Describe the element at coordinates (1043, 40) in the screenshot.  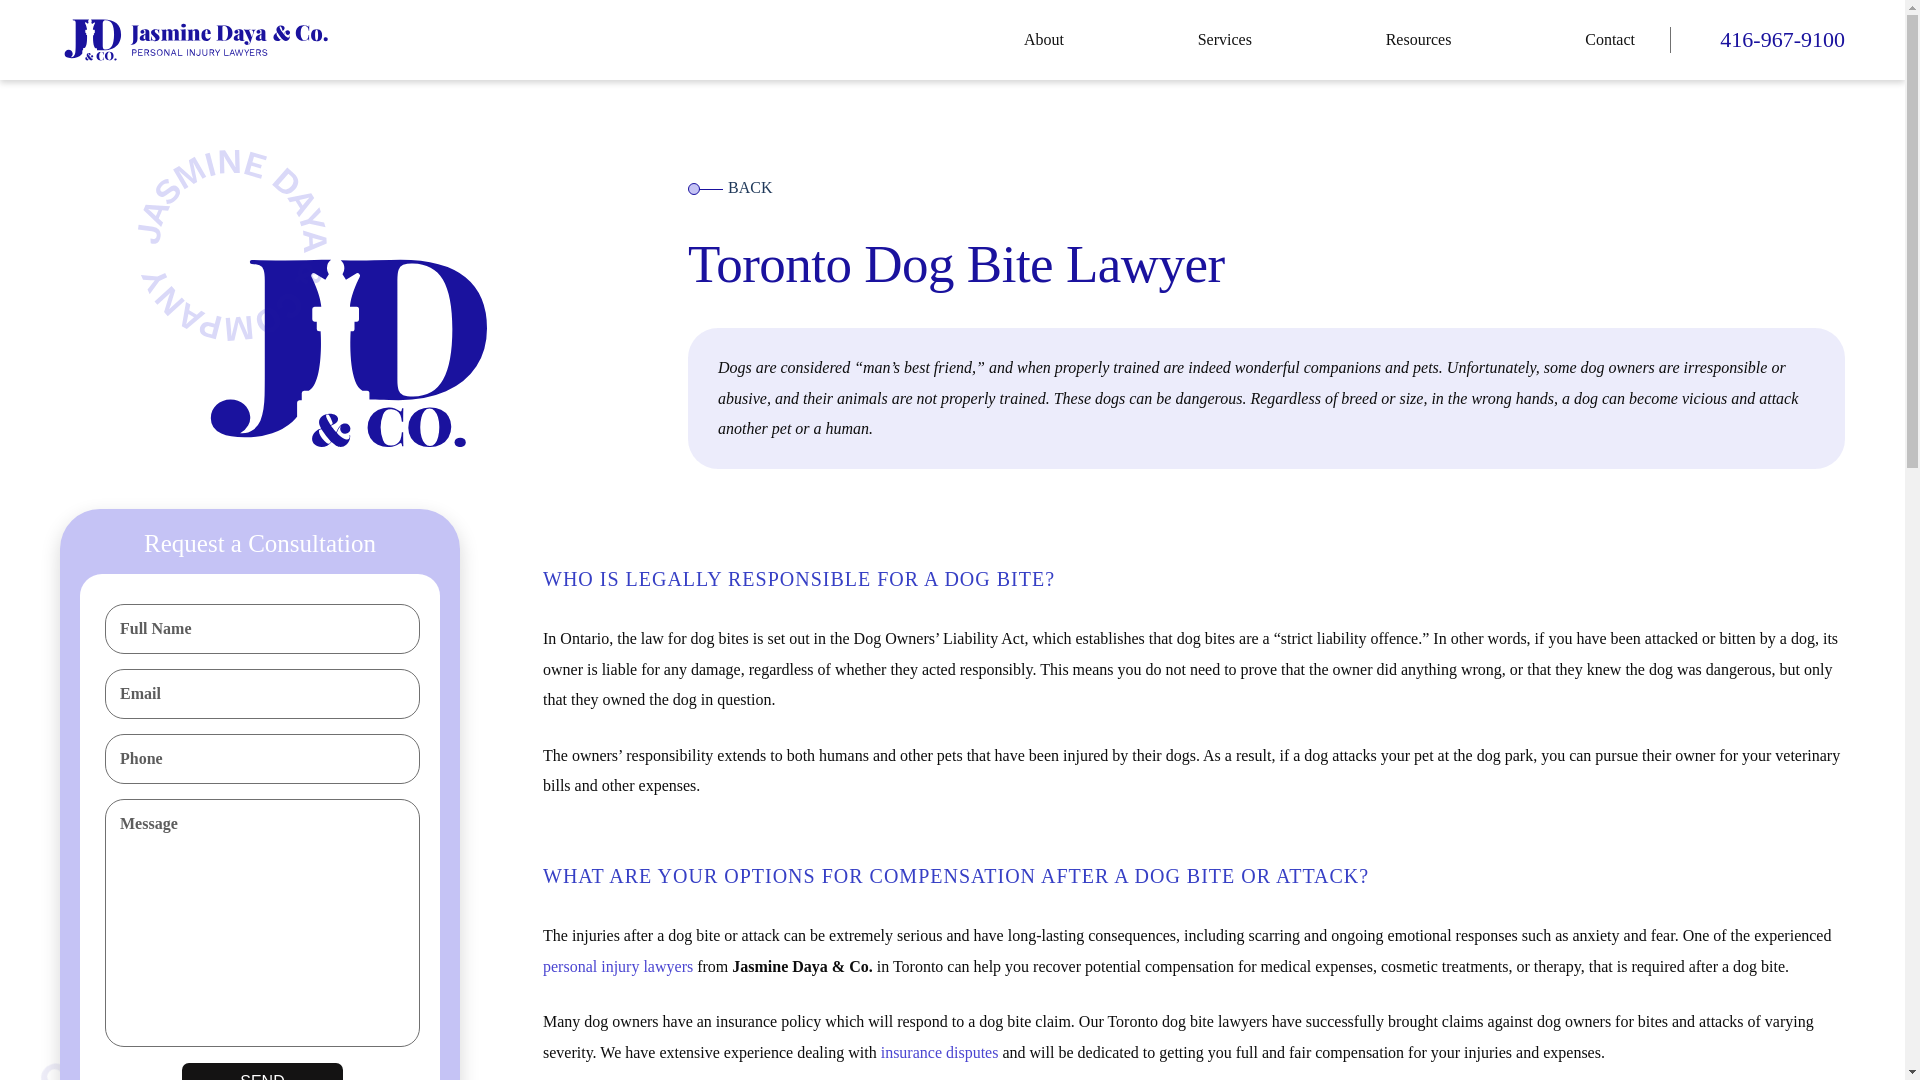
I see `About` at that location.